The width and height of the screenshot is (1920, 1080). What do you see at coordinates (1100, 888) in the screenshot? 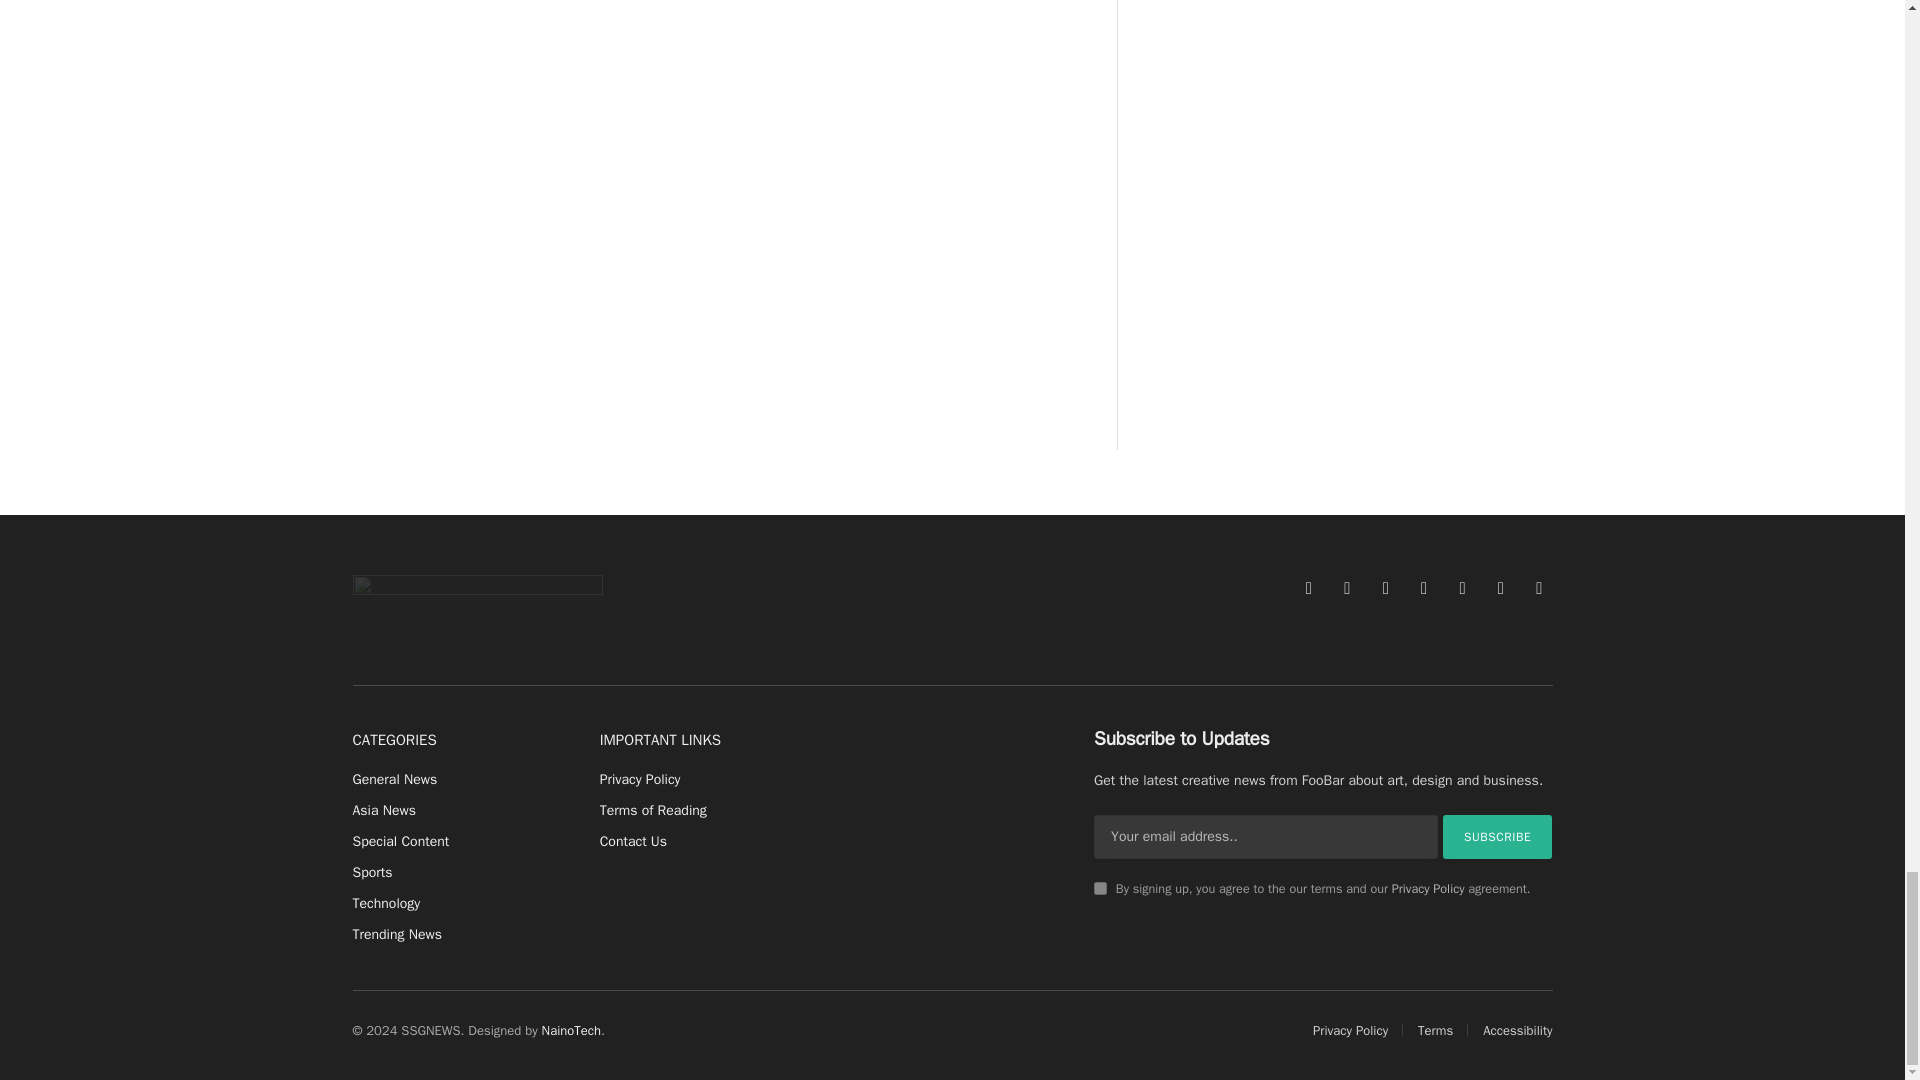
I see `on` at bounding box center [1100, 888].